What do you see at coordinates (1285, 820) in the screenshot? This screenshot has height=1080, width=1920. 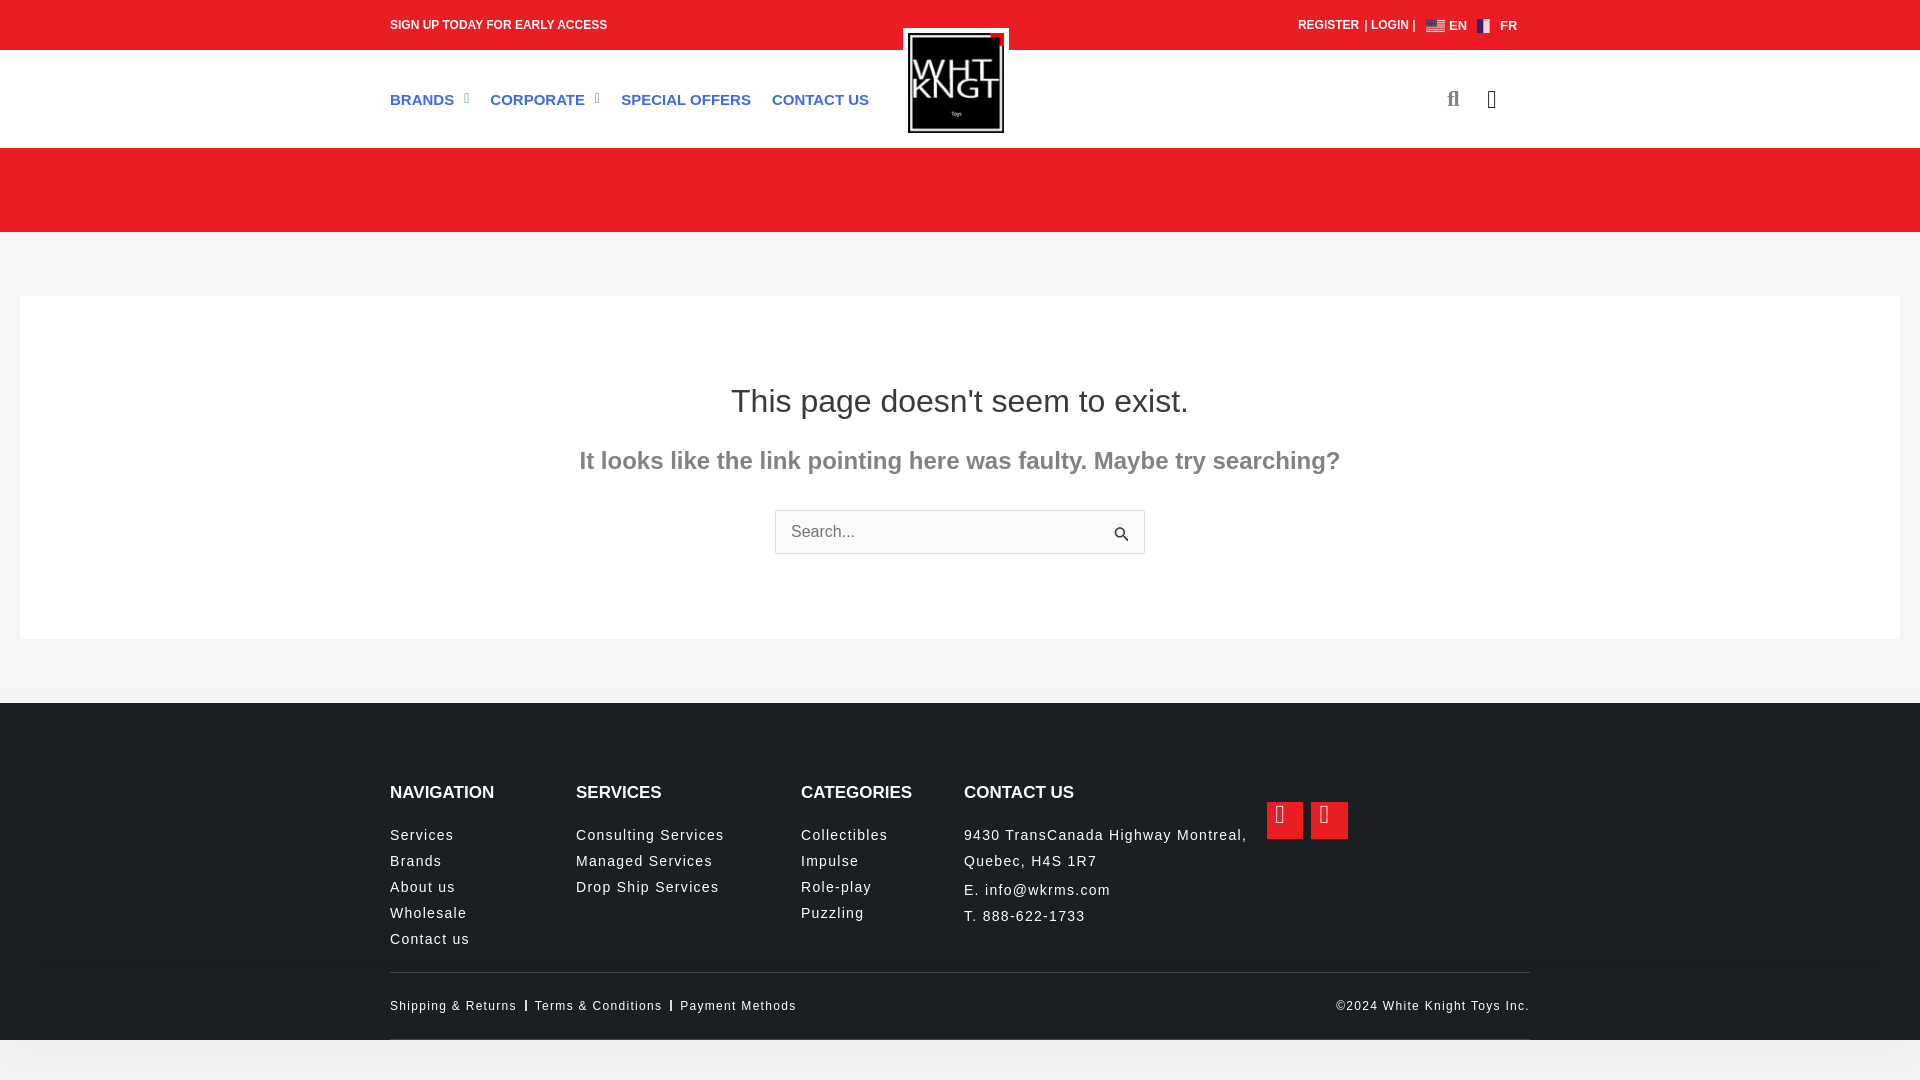 I see `Facebook-f` at bounding box center [1285, 820].